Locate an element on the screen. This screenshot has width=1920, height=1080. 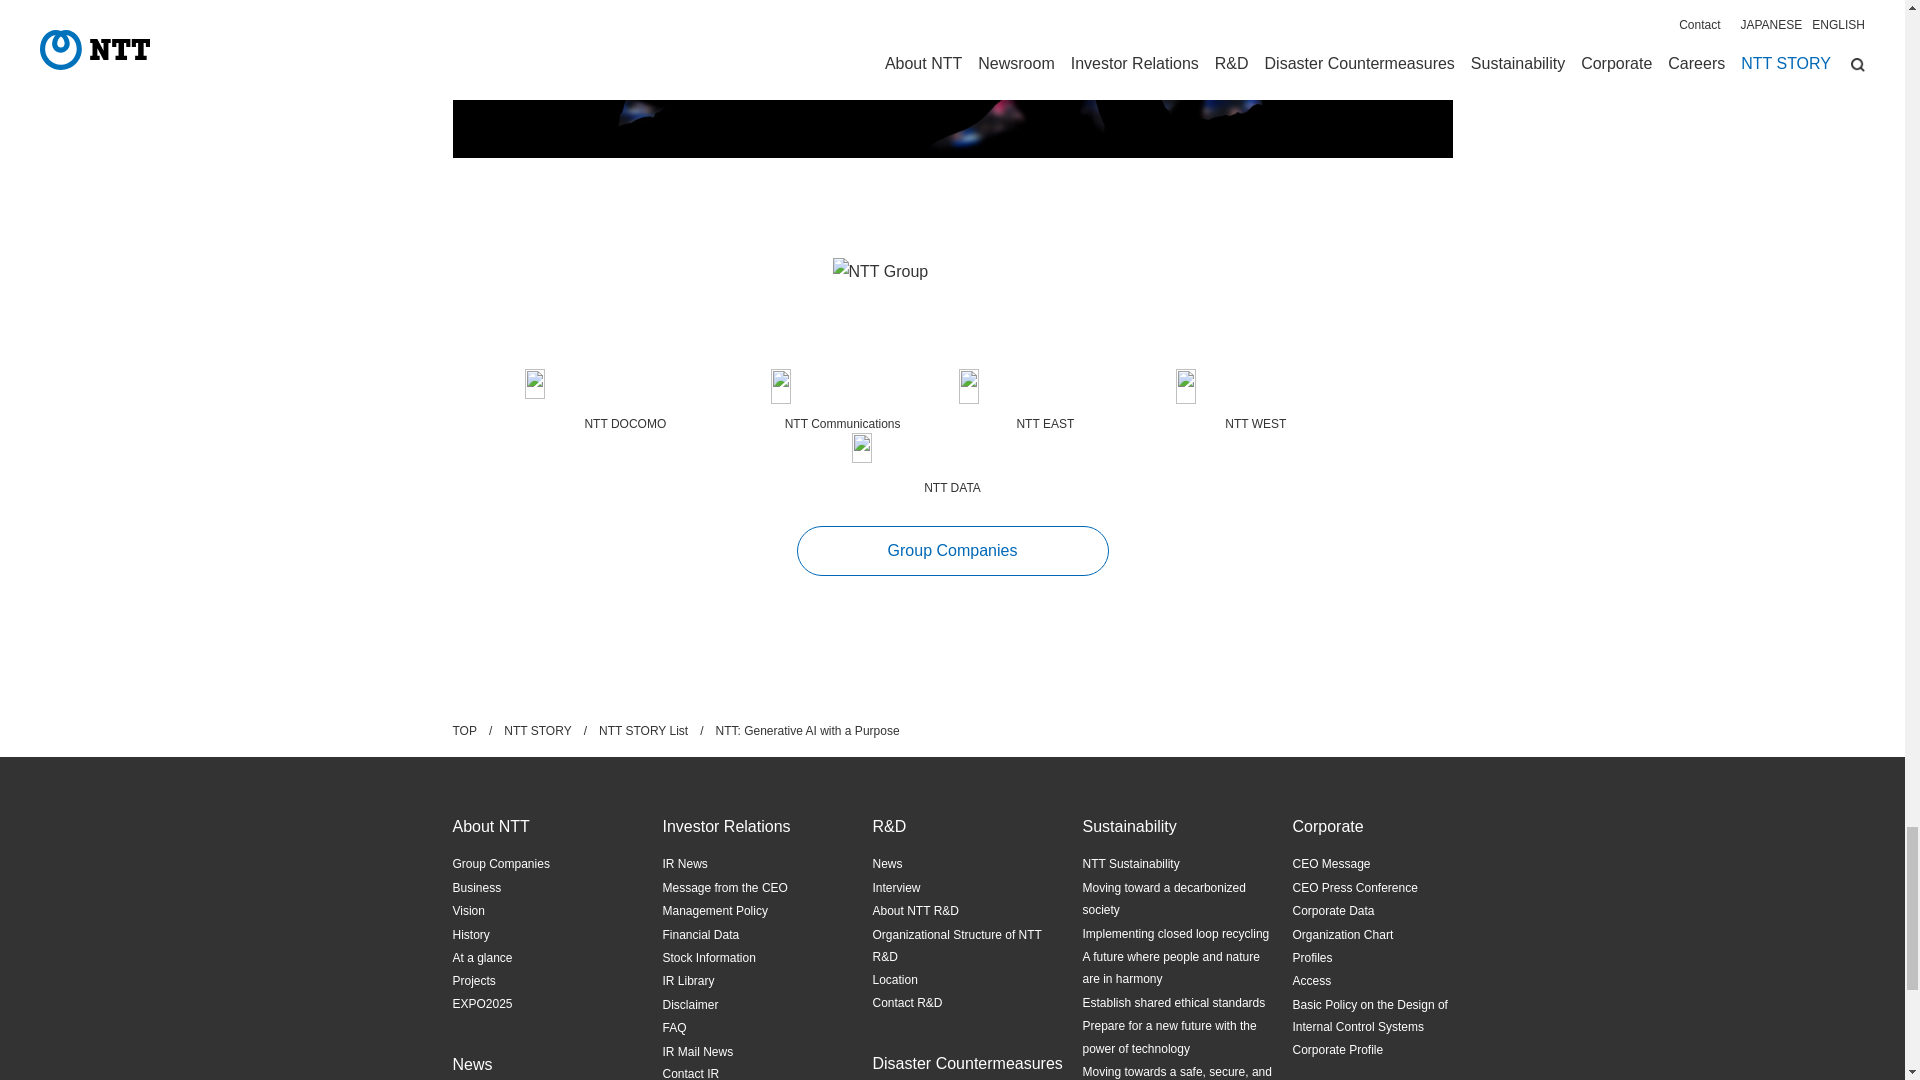
NTT WEST is located at coordinates (1254, 401).